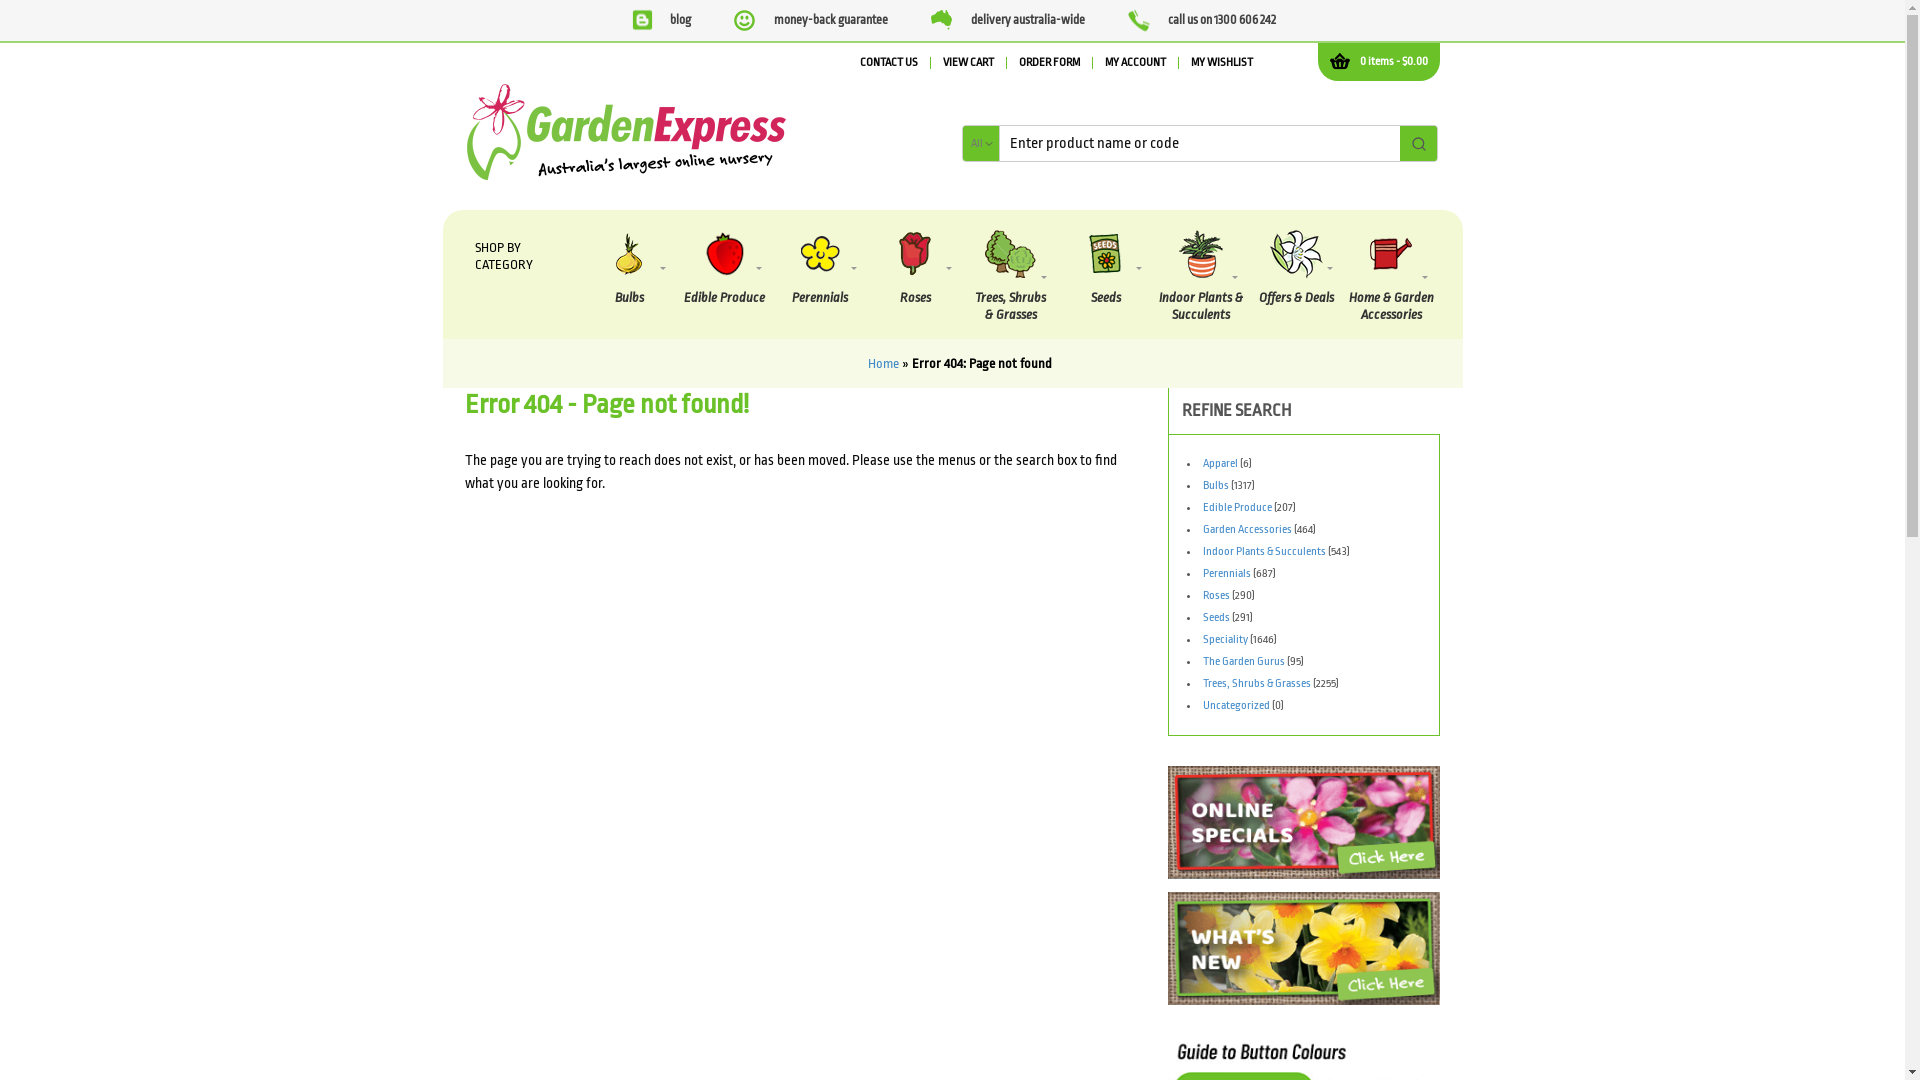 This screenshot has width=1920, height=1080. Describe the element at coordinates (1136, 63) in the screenshot. I see `MY ACCOUNT` at that location.